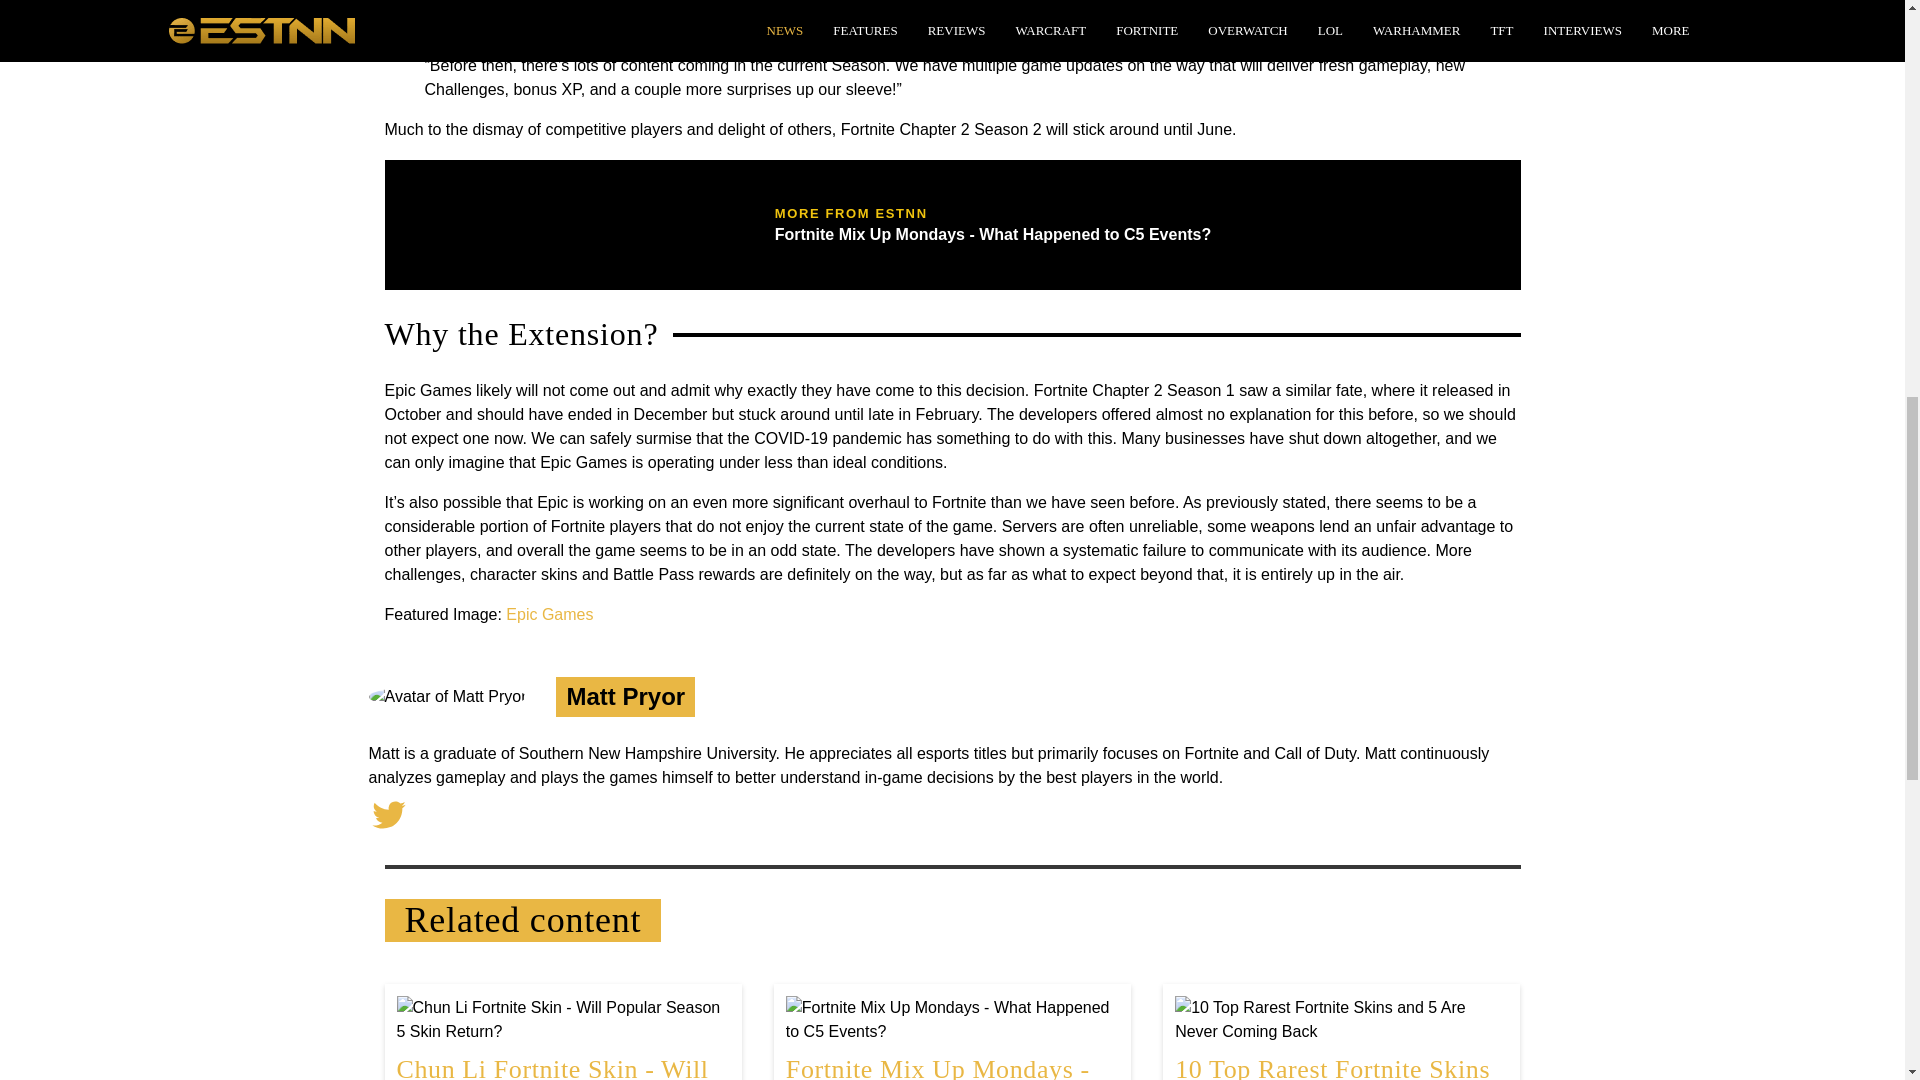  I want to click on Fortnite Mix Up Mondays - What Happened to C5 Events?, so click(952, 1038).